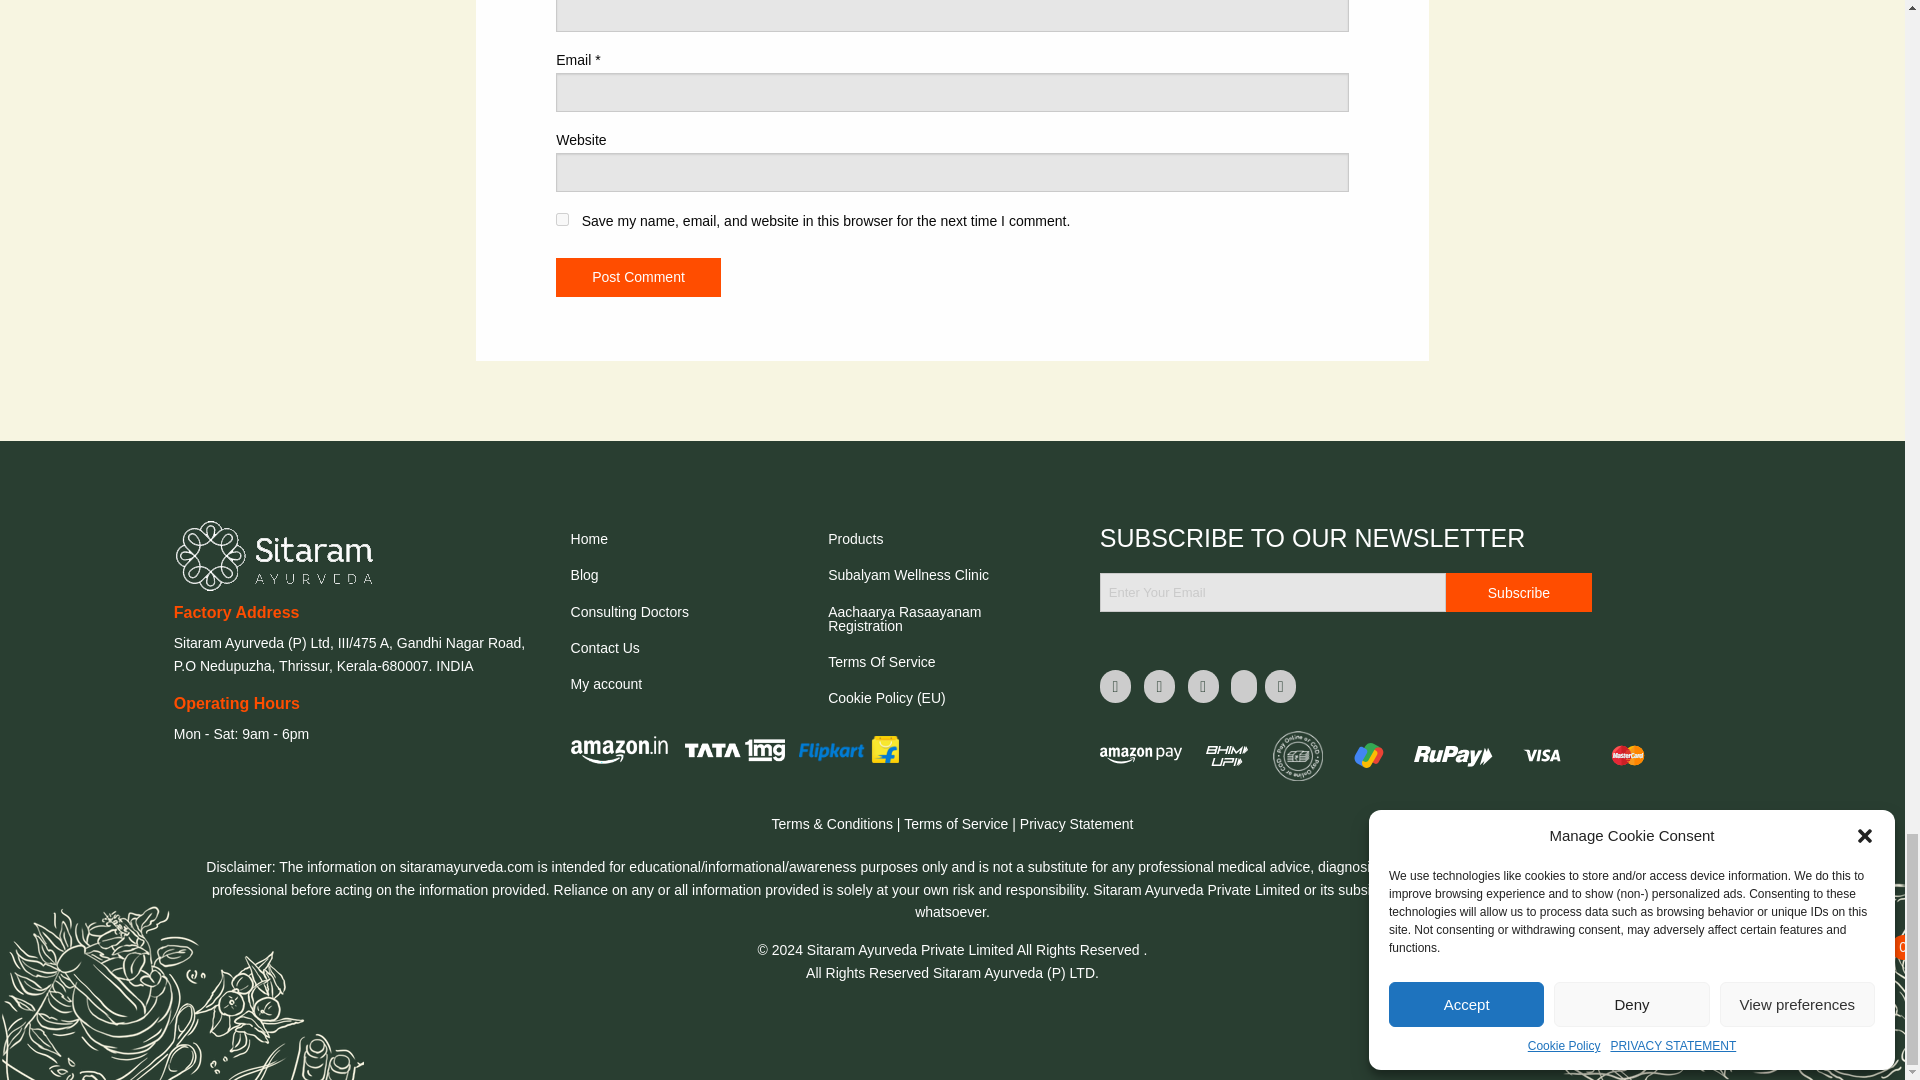  What do you see at coordinates (562, 218) in the screenshot?
I see `yes` at bounding box center [562, 218].